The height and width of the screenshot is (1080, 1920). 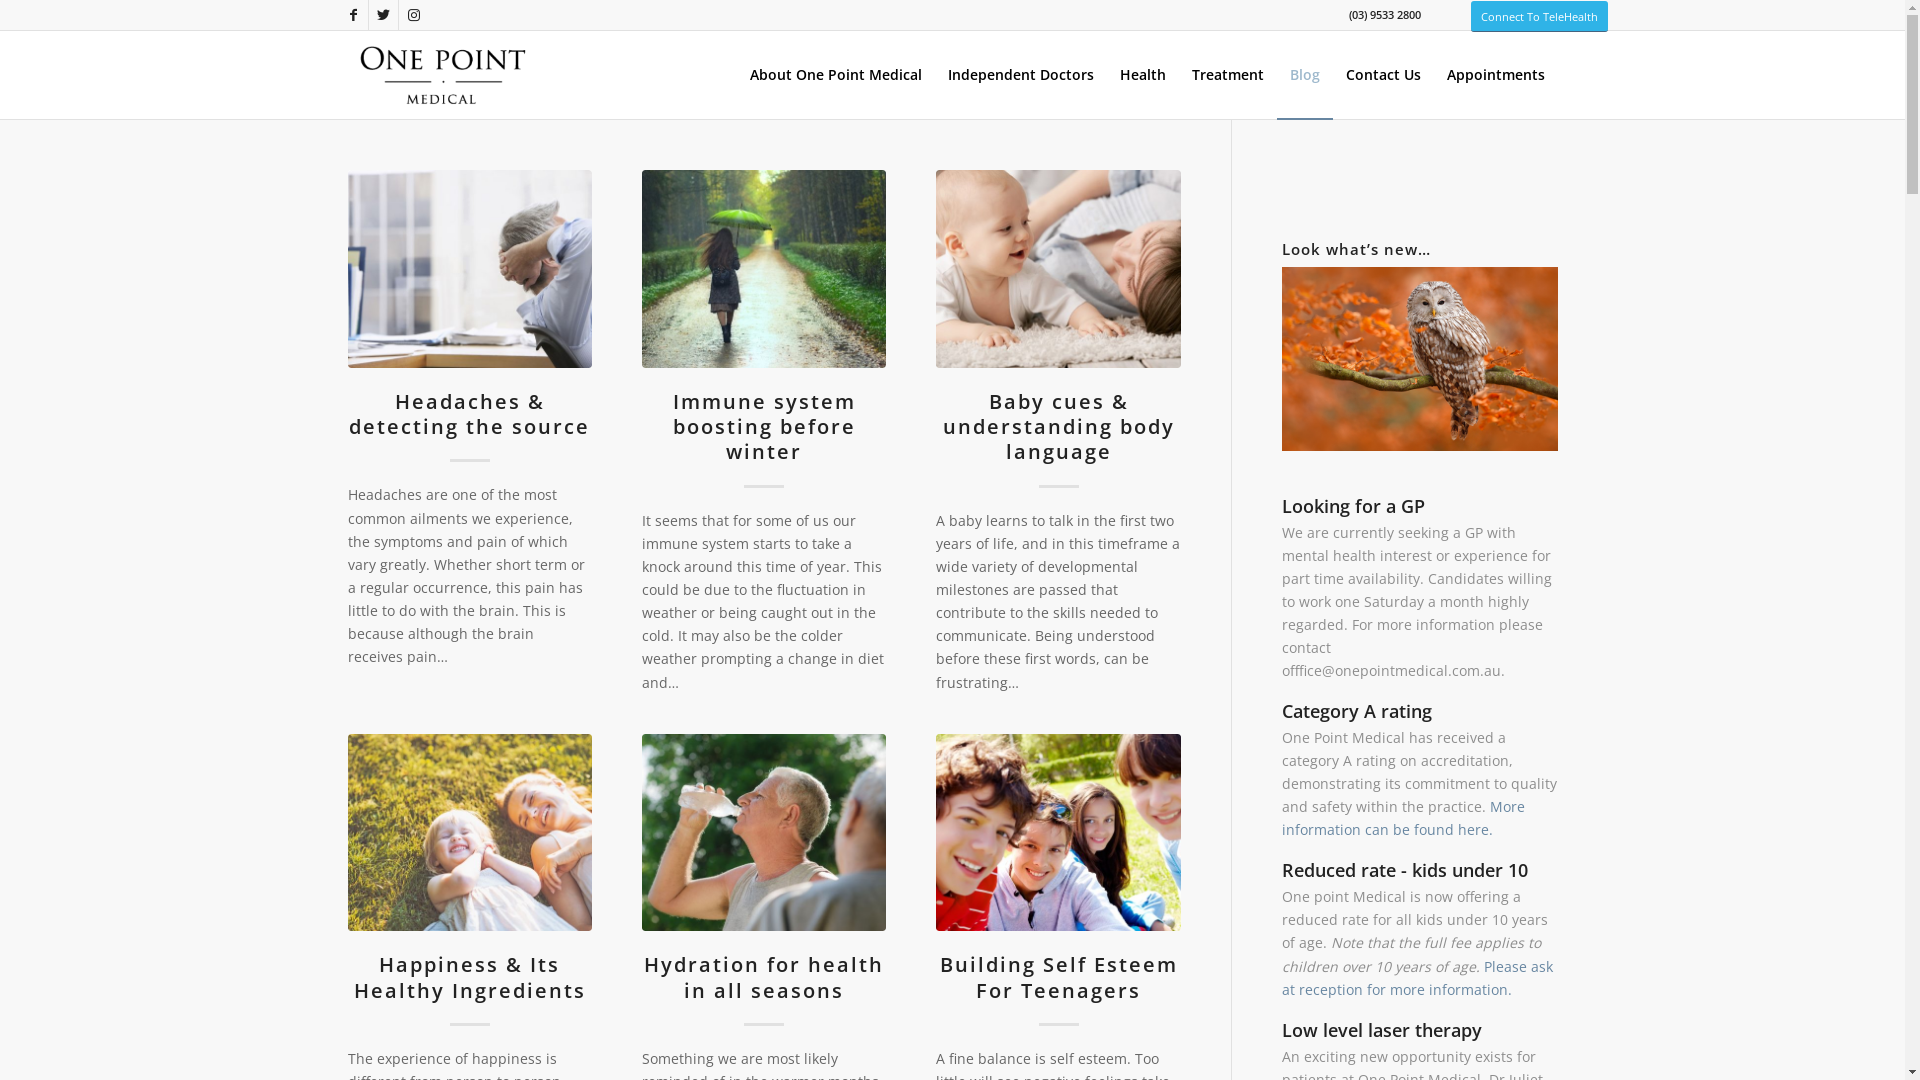 What do you see at coordinates (764, 269) in the screenshot?
I see `Immune system boosting before winter` at bounding box center [764, 269].